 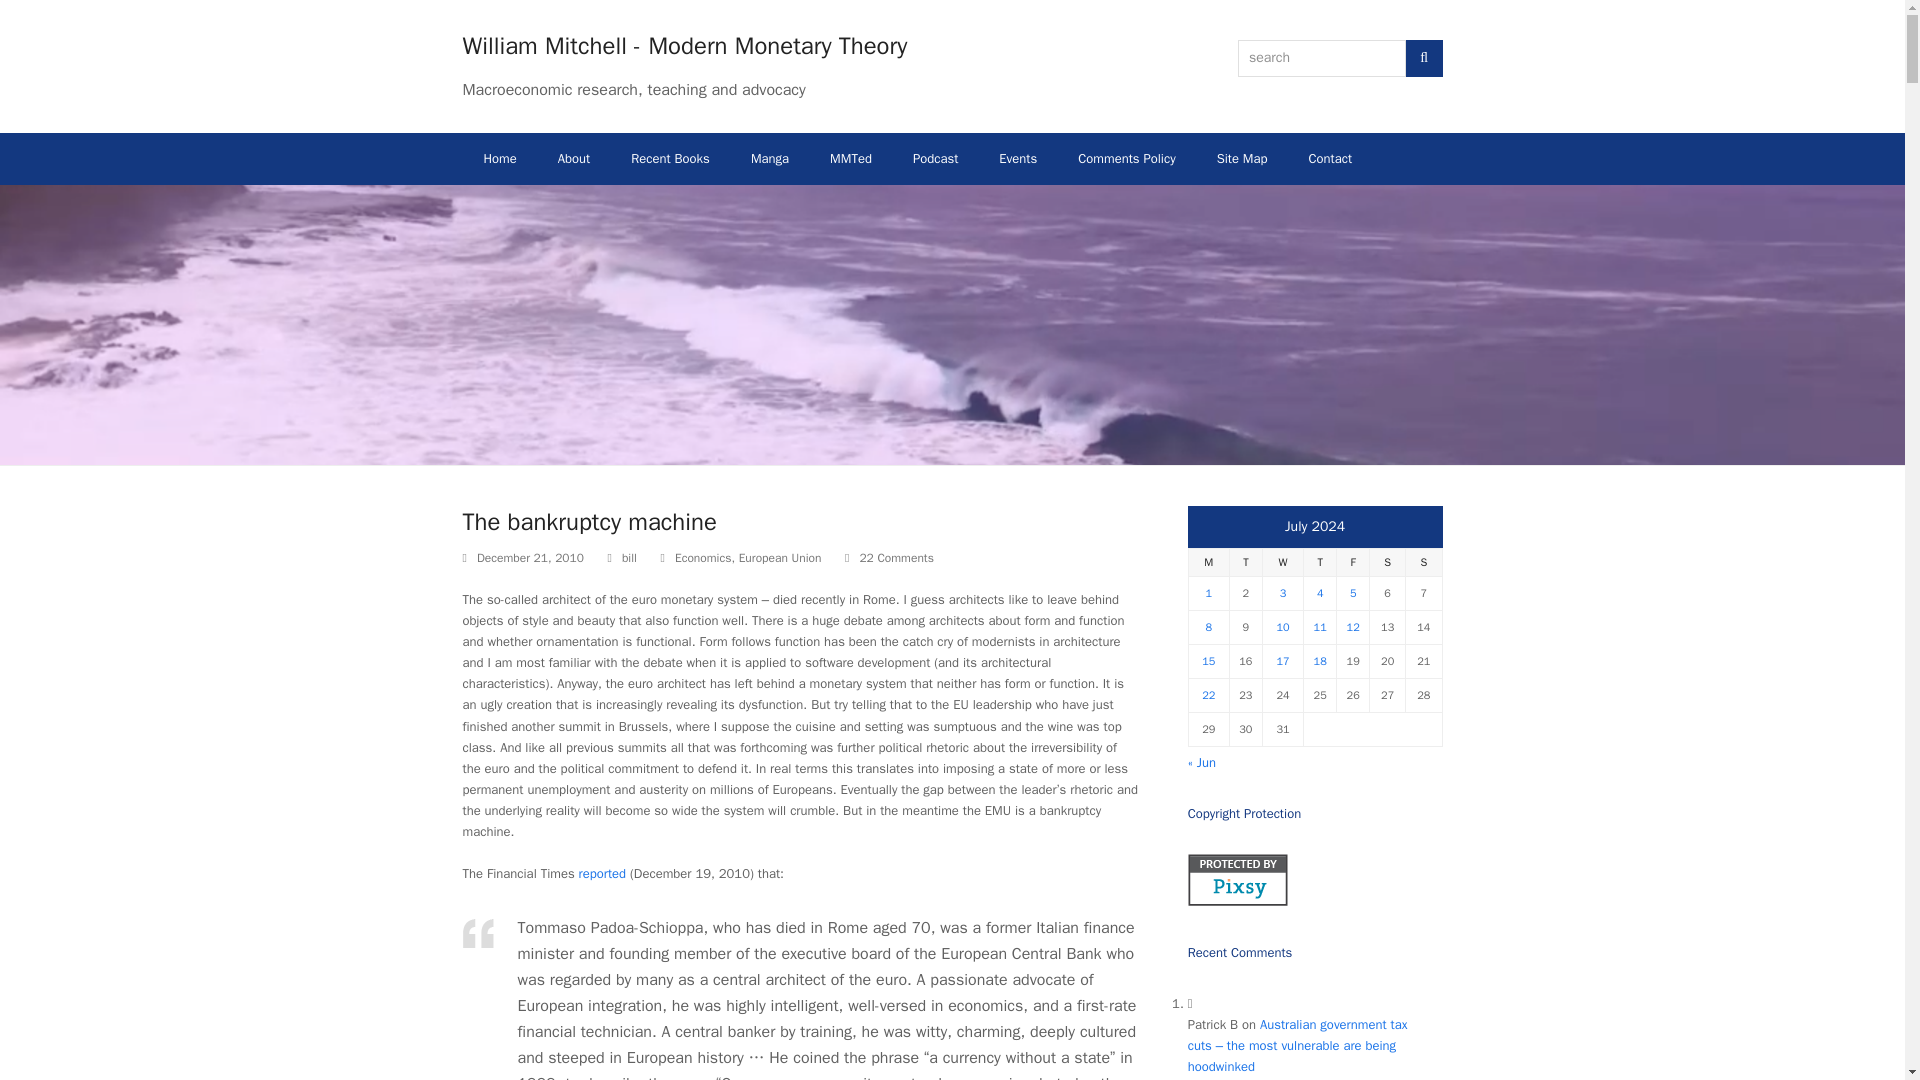 What do you see at coordinates (896, 558) in the screenshot?
I see `22 Comments` at bounding box center [896, 558].